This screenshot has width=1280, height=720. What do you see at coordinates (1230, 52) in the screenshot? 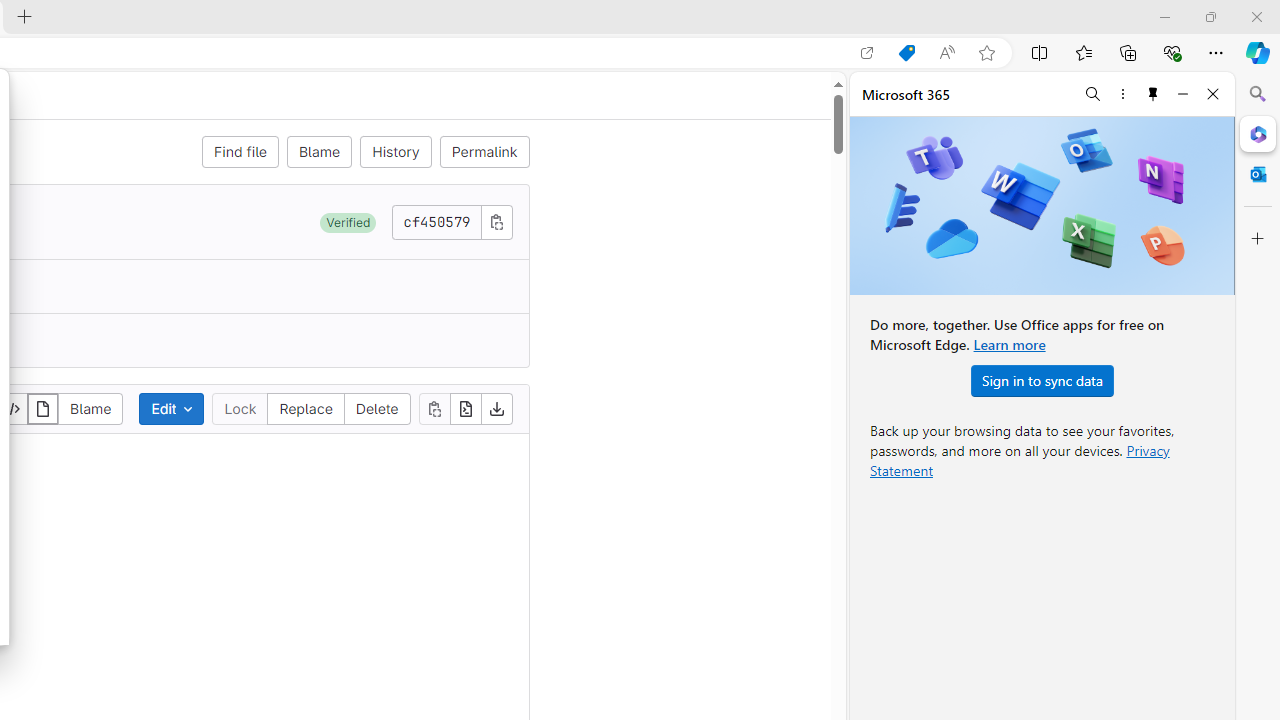
I see `Split Editor Right (Ctrl+\) [Alt] Split Editor Down` at bounding box center [1230, 52].